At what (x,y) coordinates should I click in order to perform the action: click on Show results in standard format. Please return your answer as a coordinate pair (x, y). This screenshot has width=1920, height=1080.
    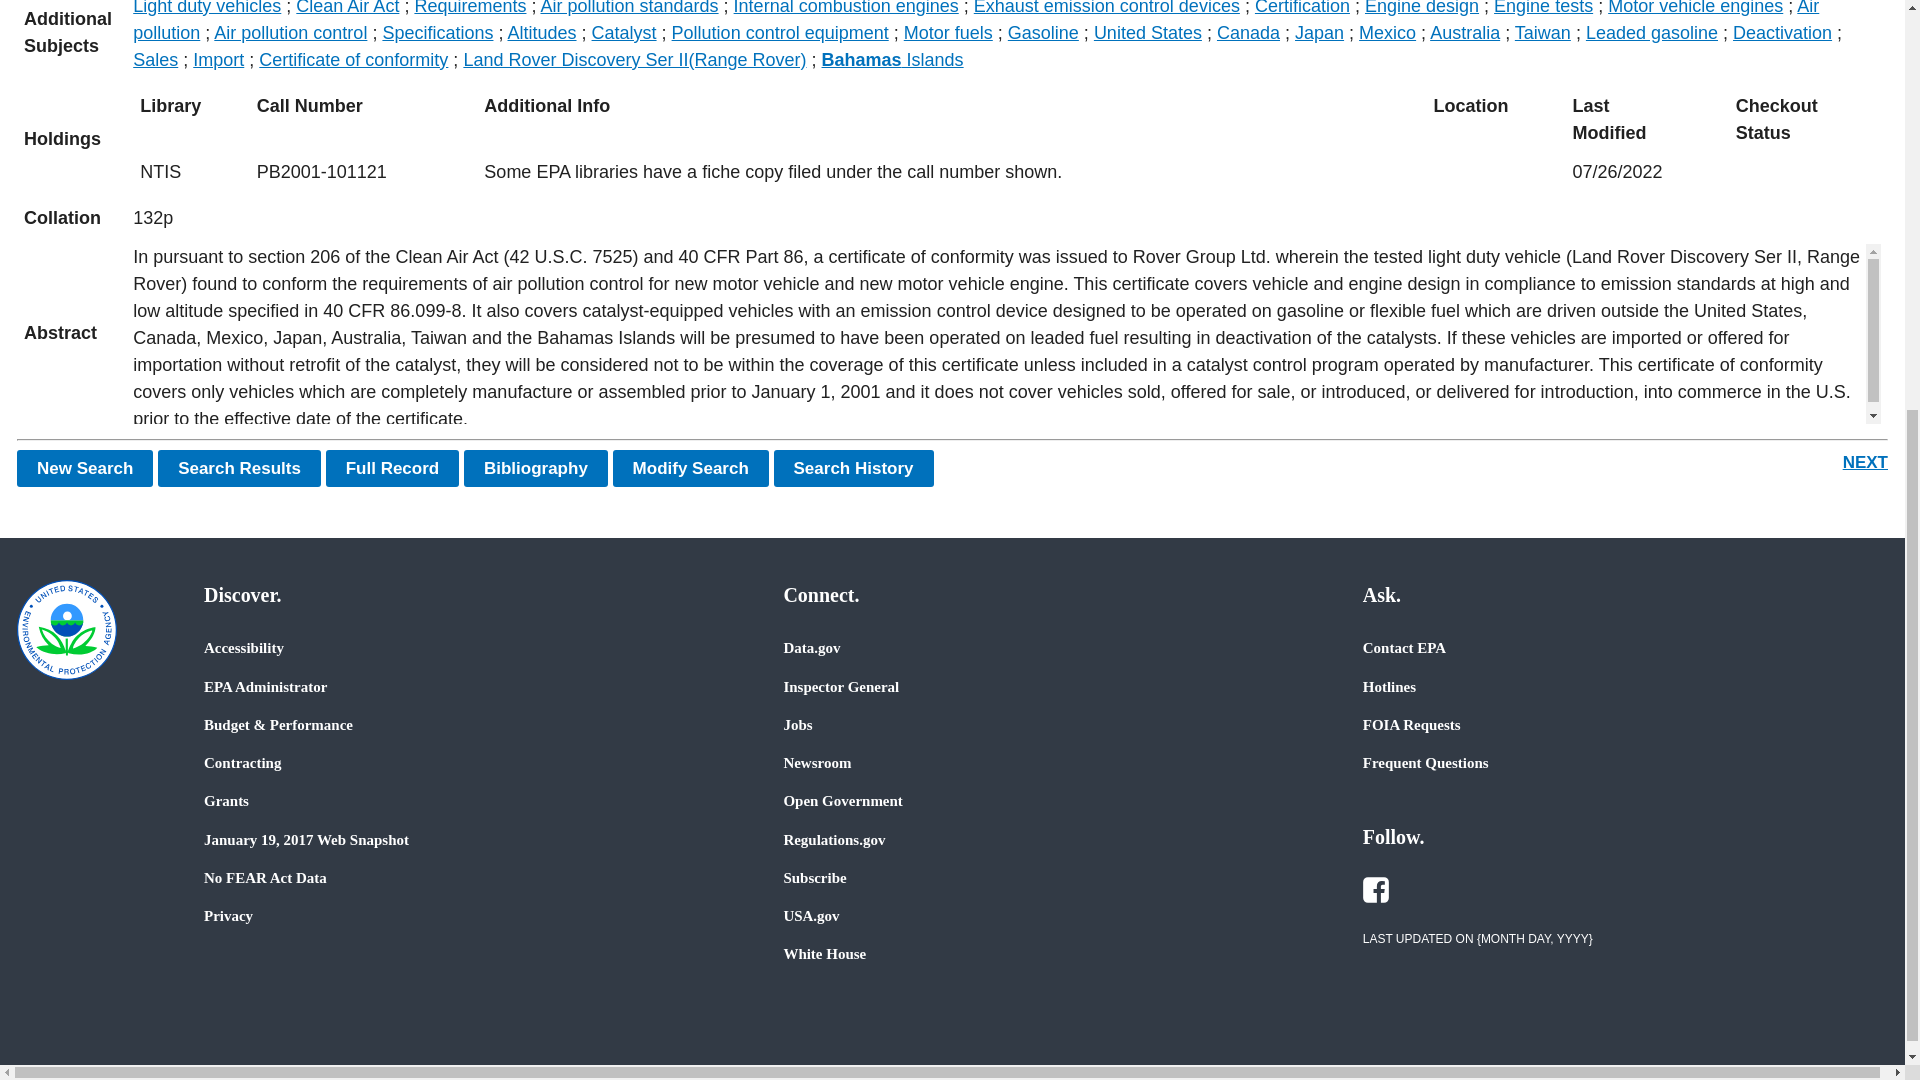
    Looking at the image, I should click on (238, 468).